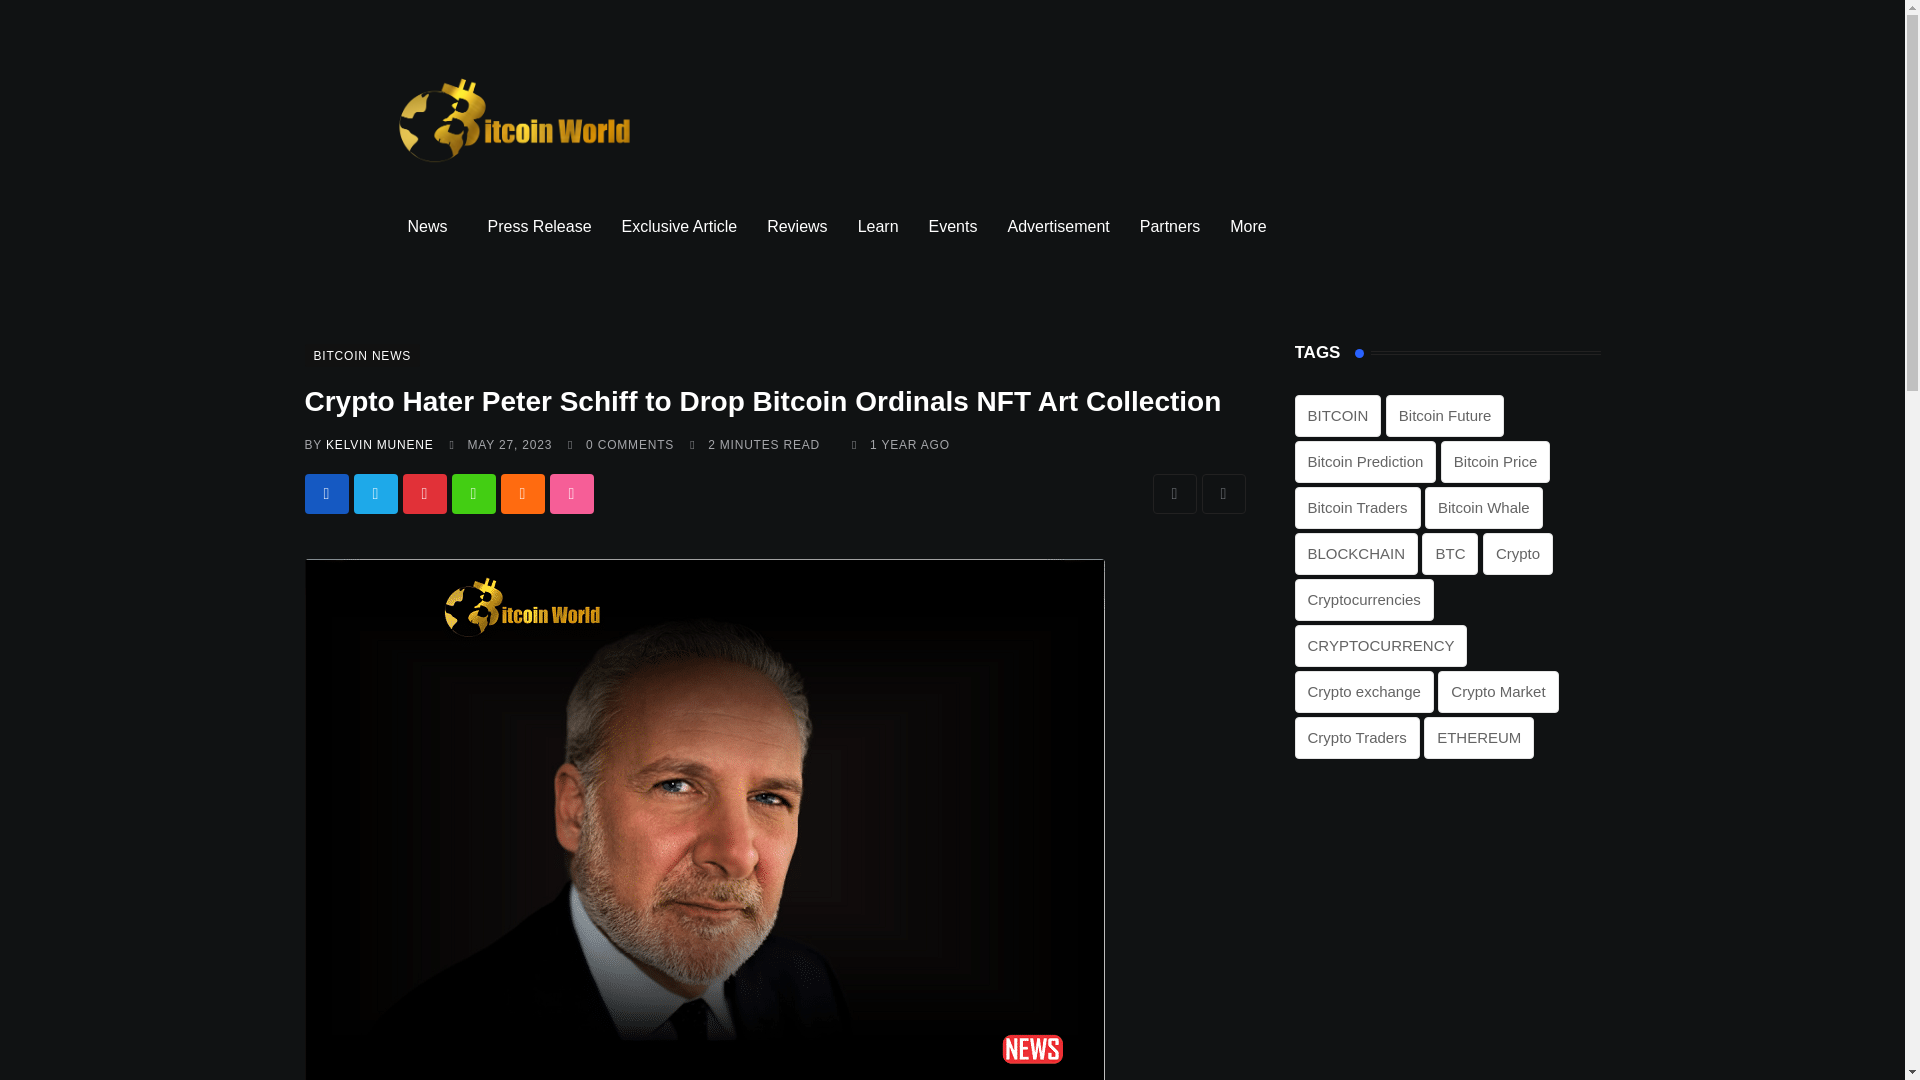 The width and height of the screenshot is (1920, 1080). Describe the element at coordinates (797, 226) in the screenshot. I see `Reviews` at that location.